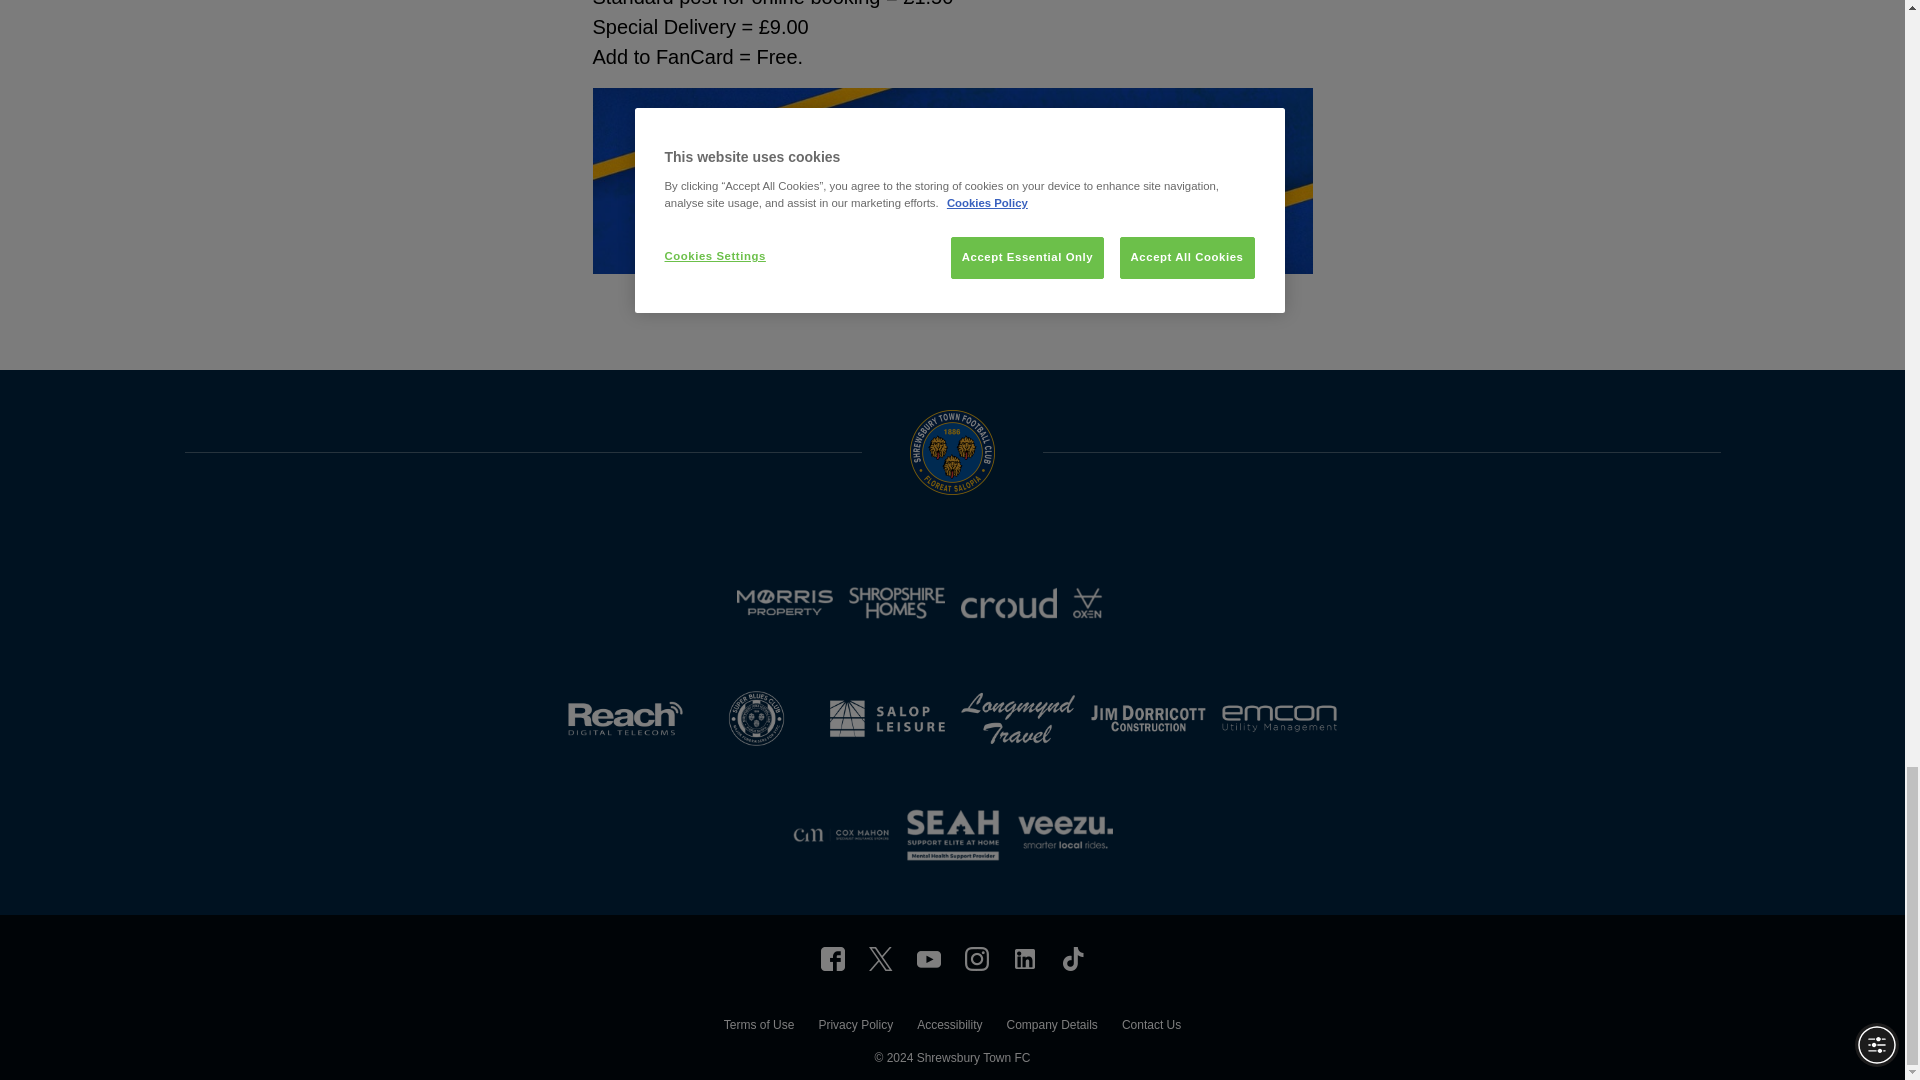 The height and width of the screenshot is (1080, 1920). I want to click on Official Shrewsbury Town TikTok, so click(1072, 958).